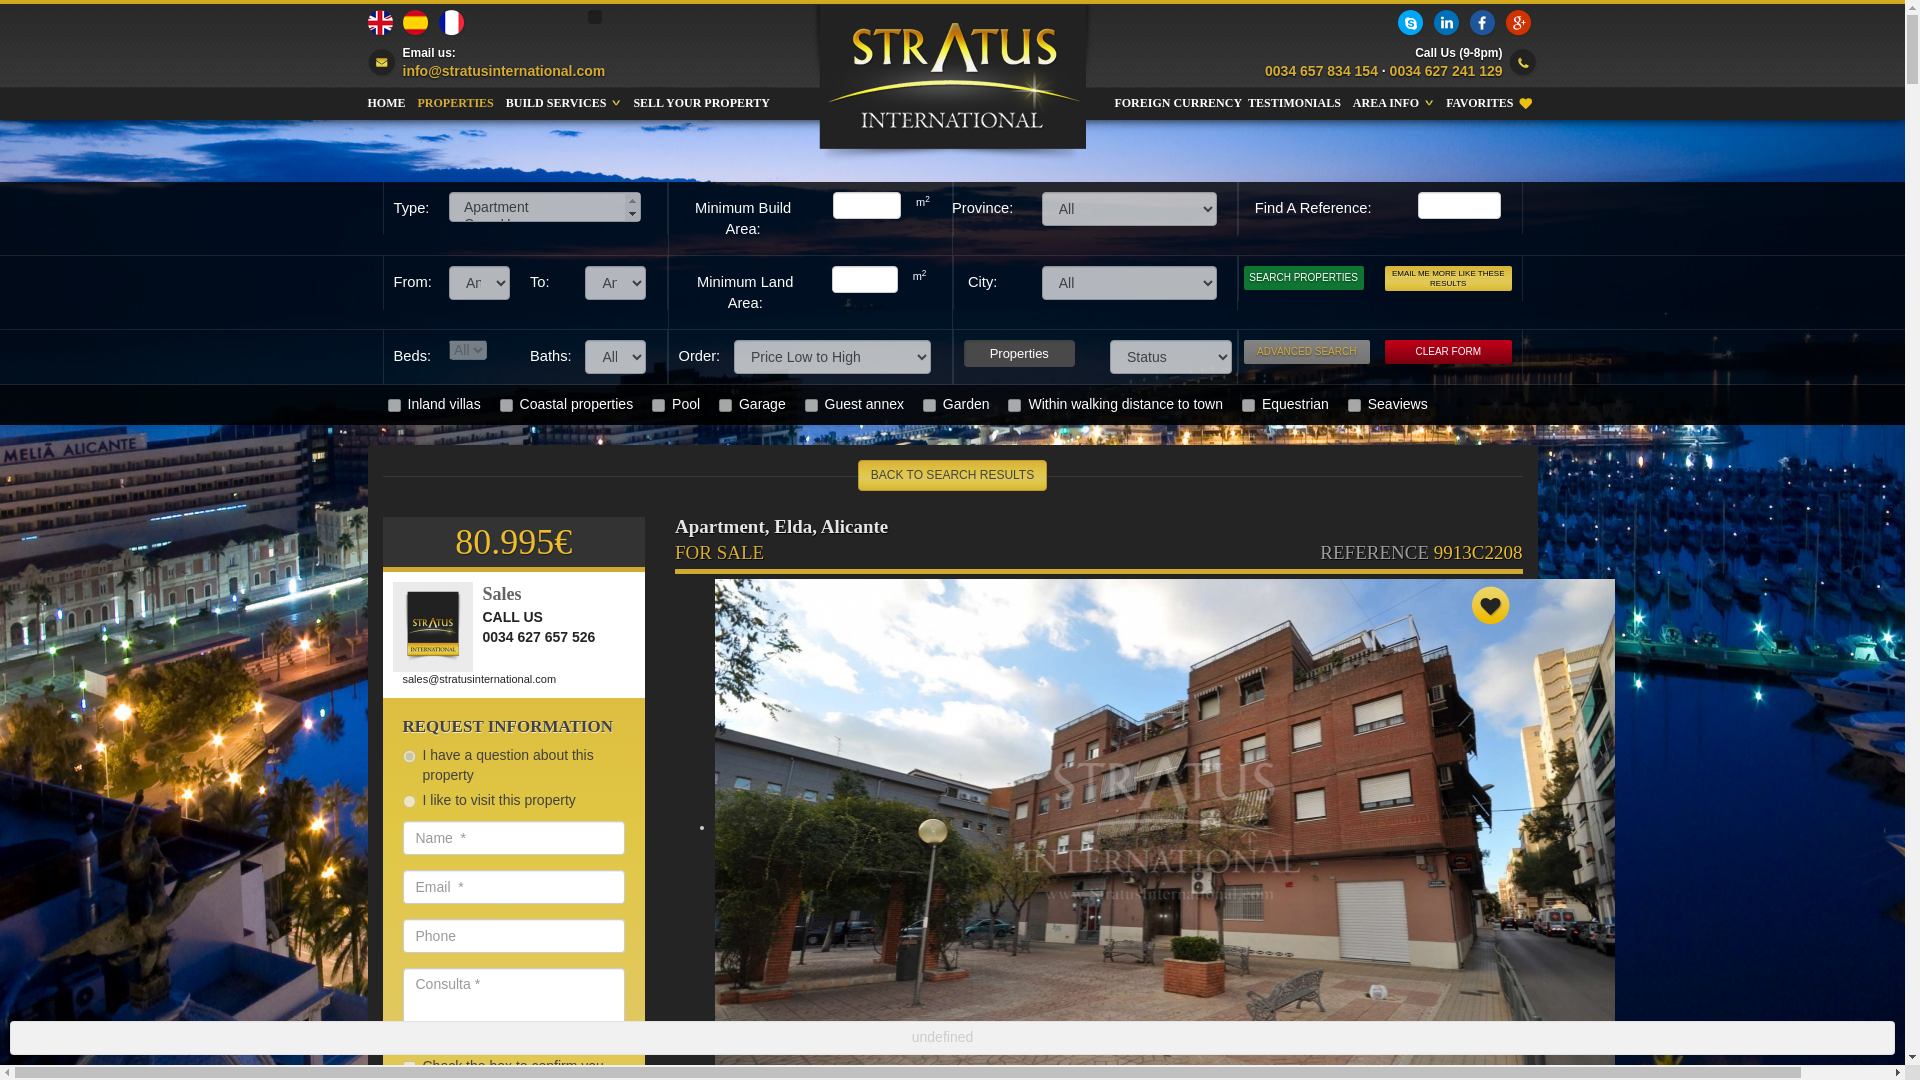 This screenshot has width=1920, height=1080. What do you see at coordinates (408, 756) in the screenshot?
I see `I have a question about this property` at bounding box center [408, 756].